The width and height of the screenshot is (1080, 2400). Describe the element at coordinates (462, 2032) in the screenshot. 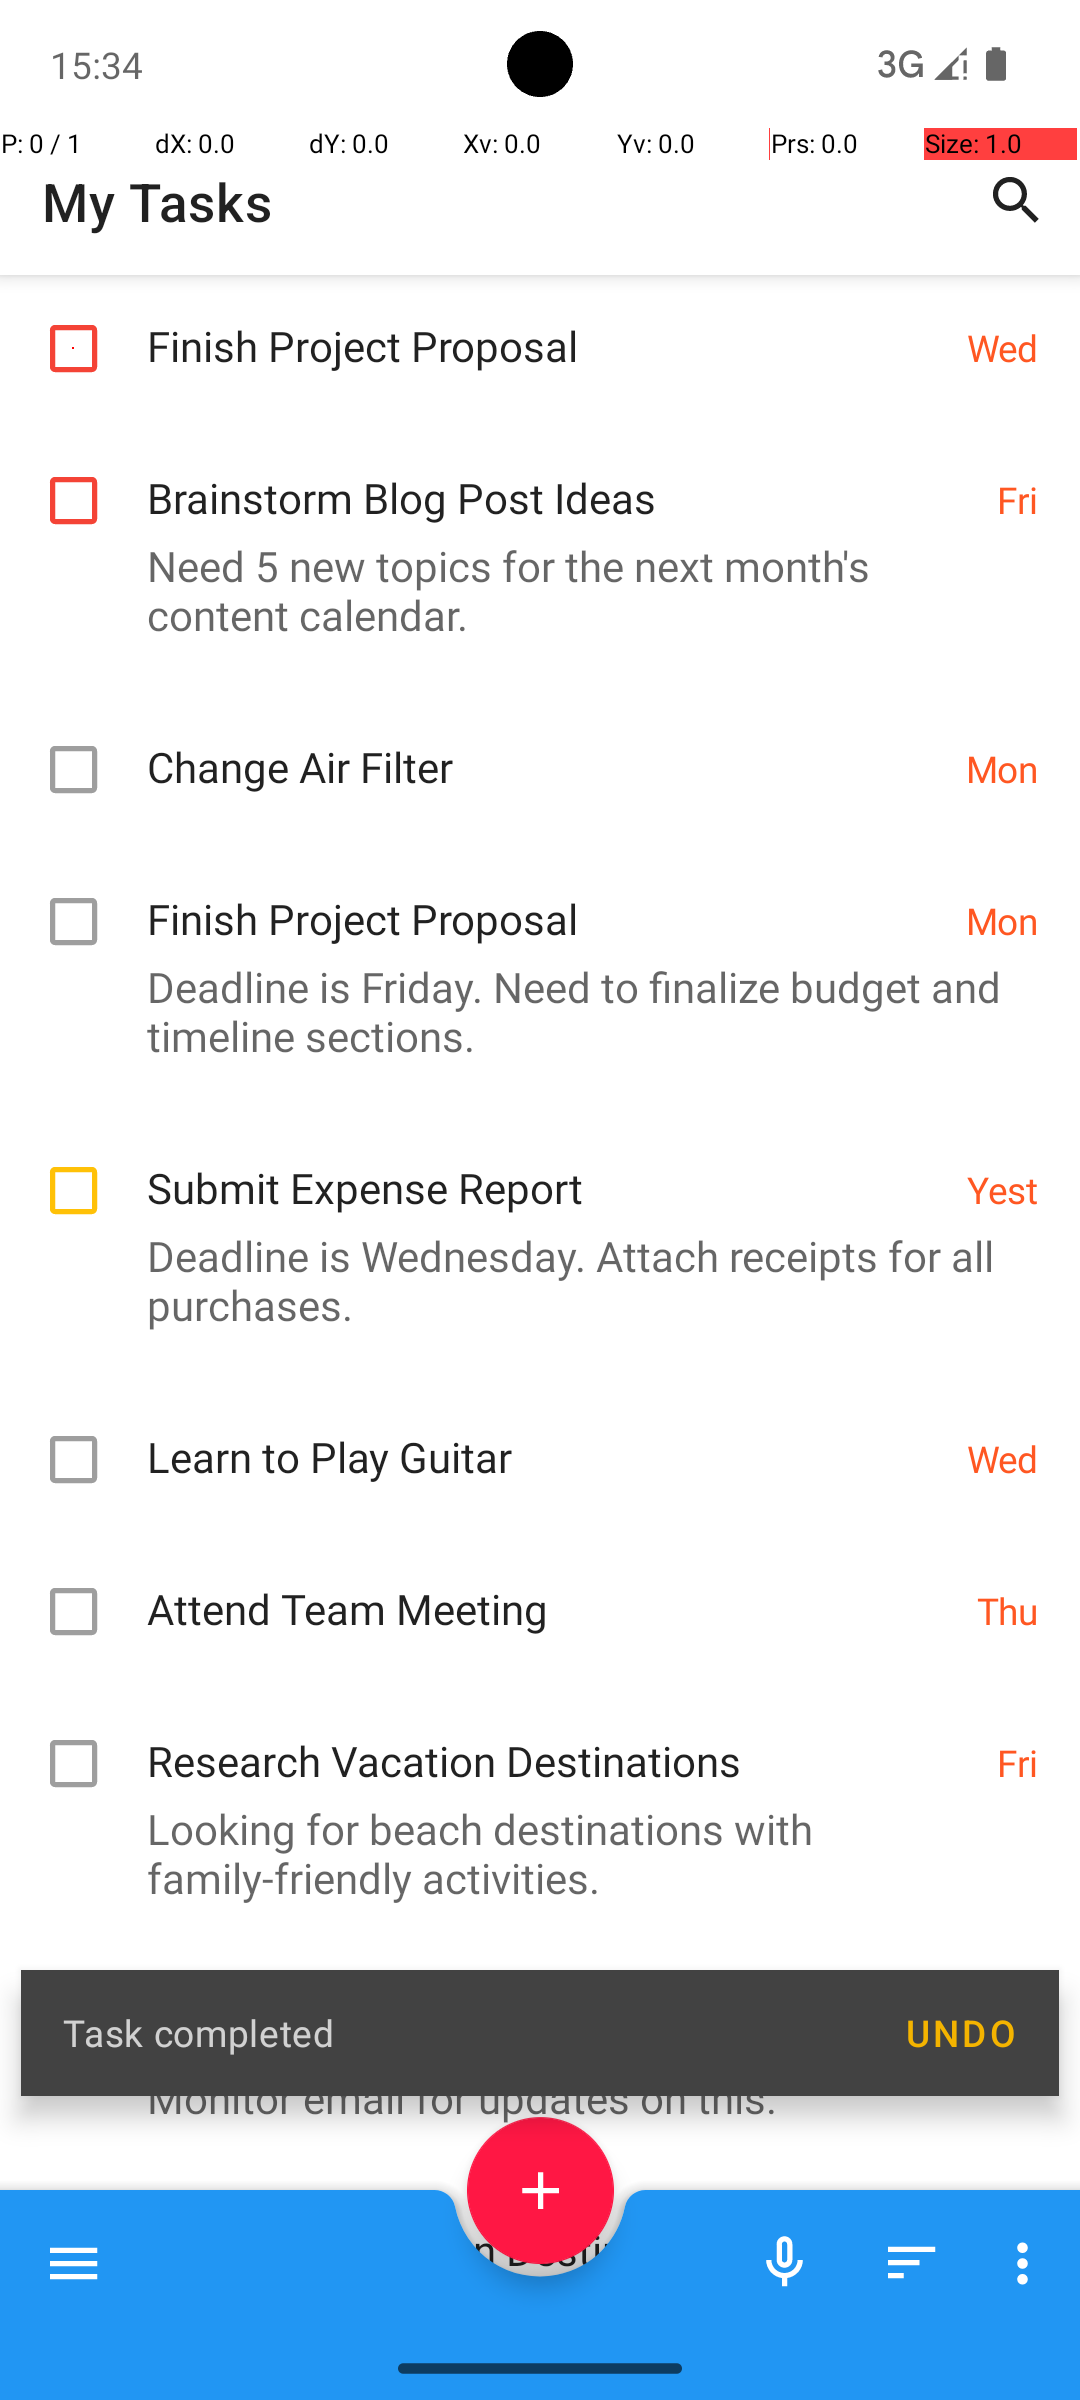

I see `Task completed` at that location.